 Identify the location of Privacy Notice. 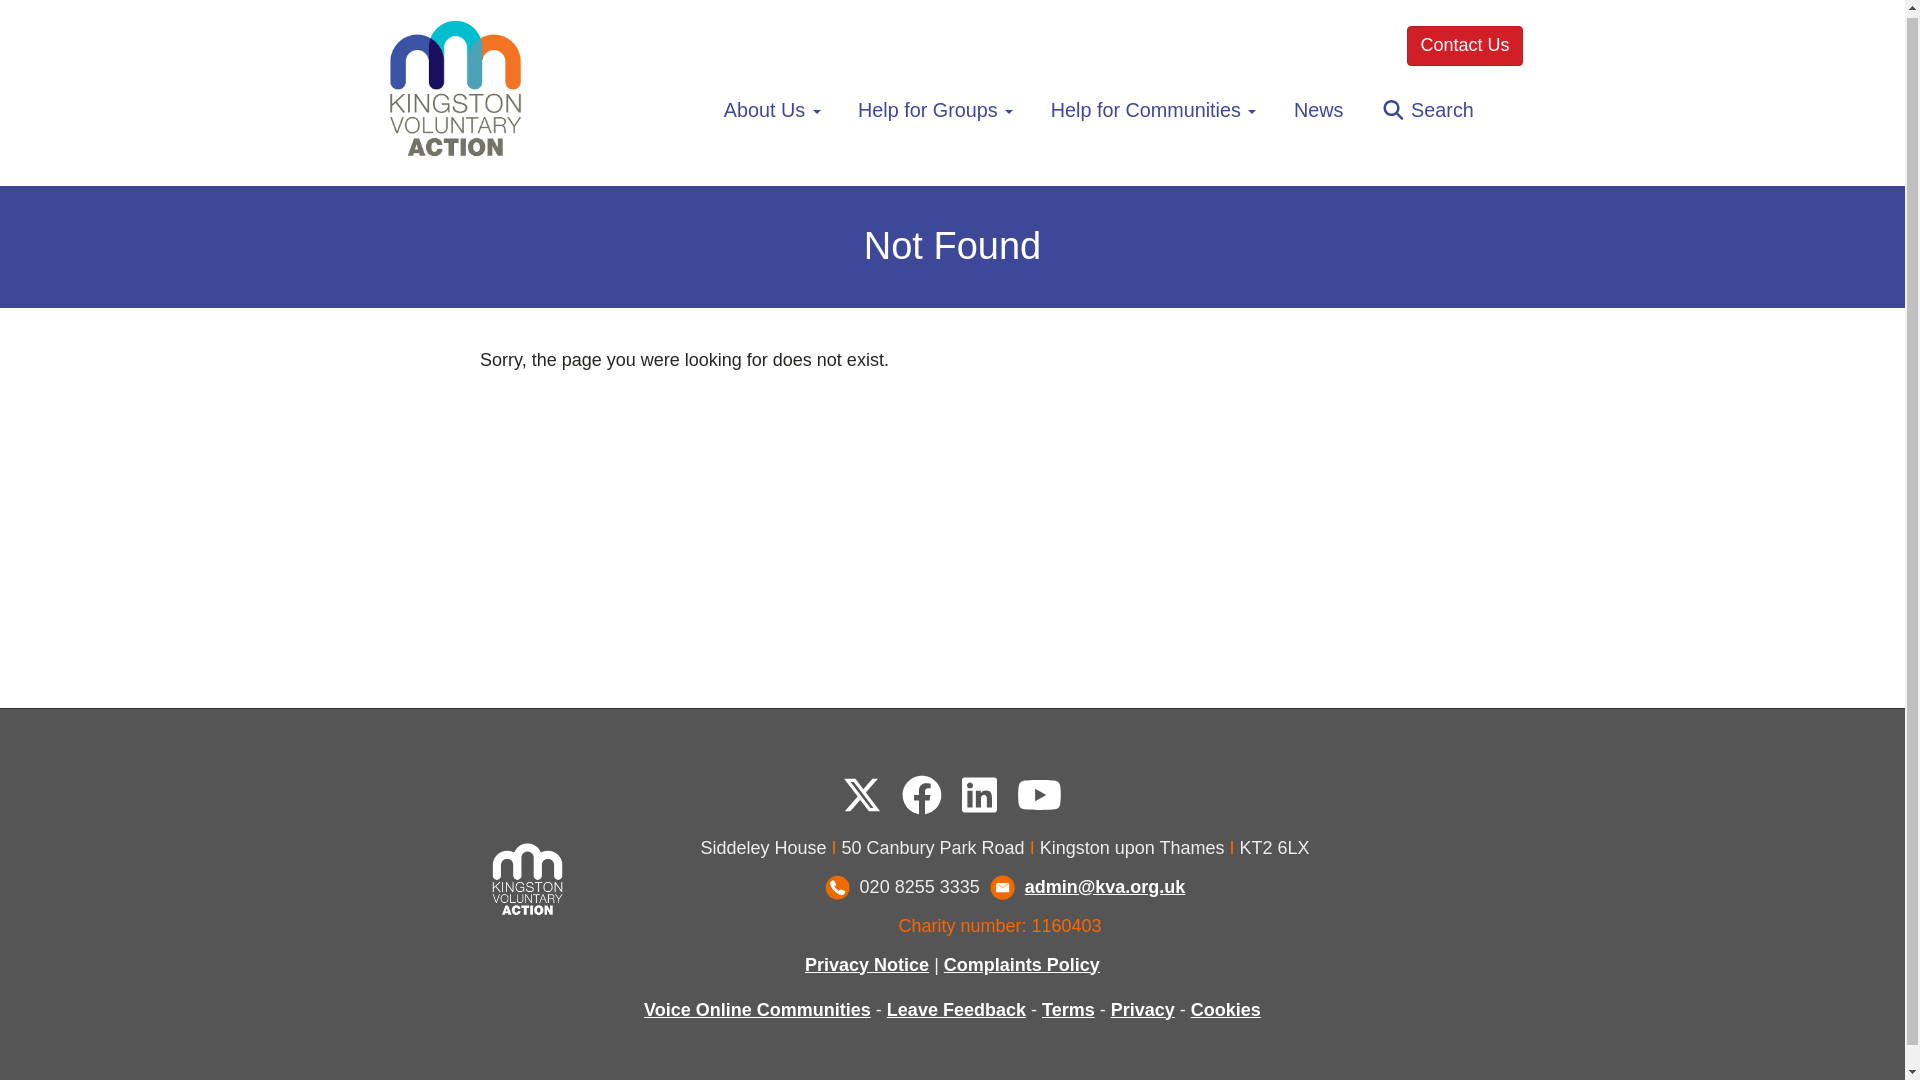
(866, 964).